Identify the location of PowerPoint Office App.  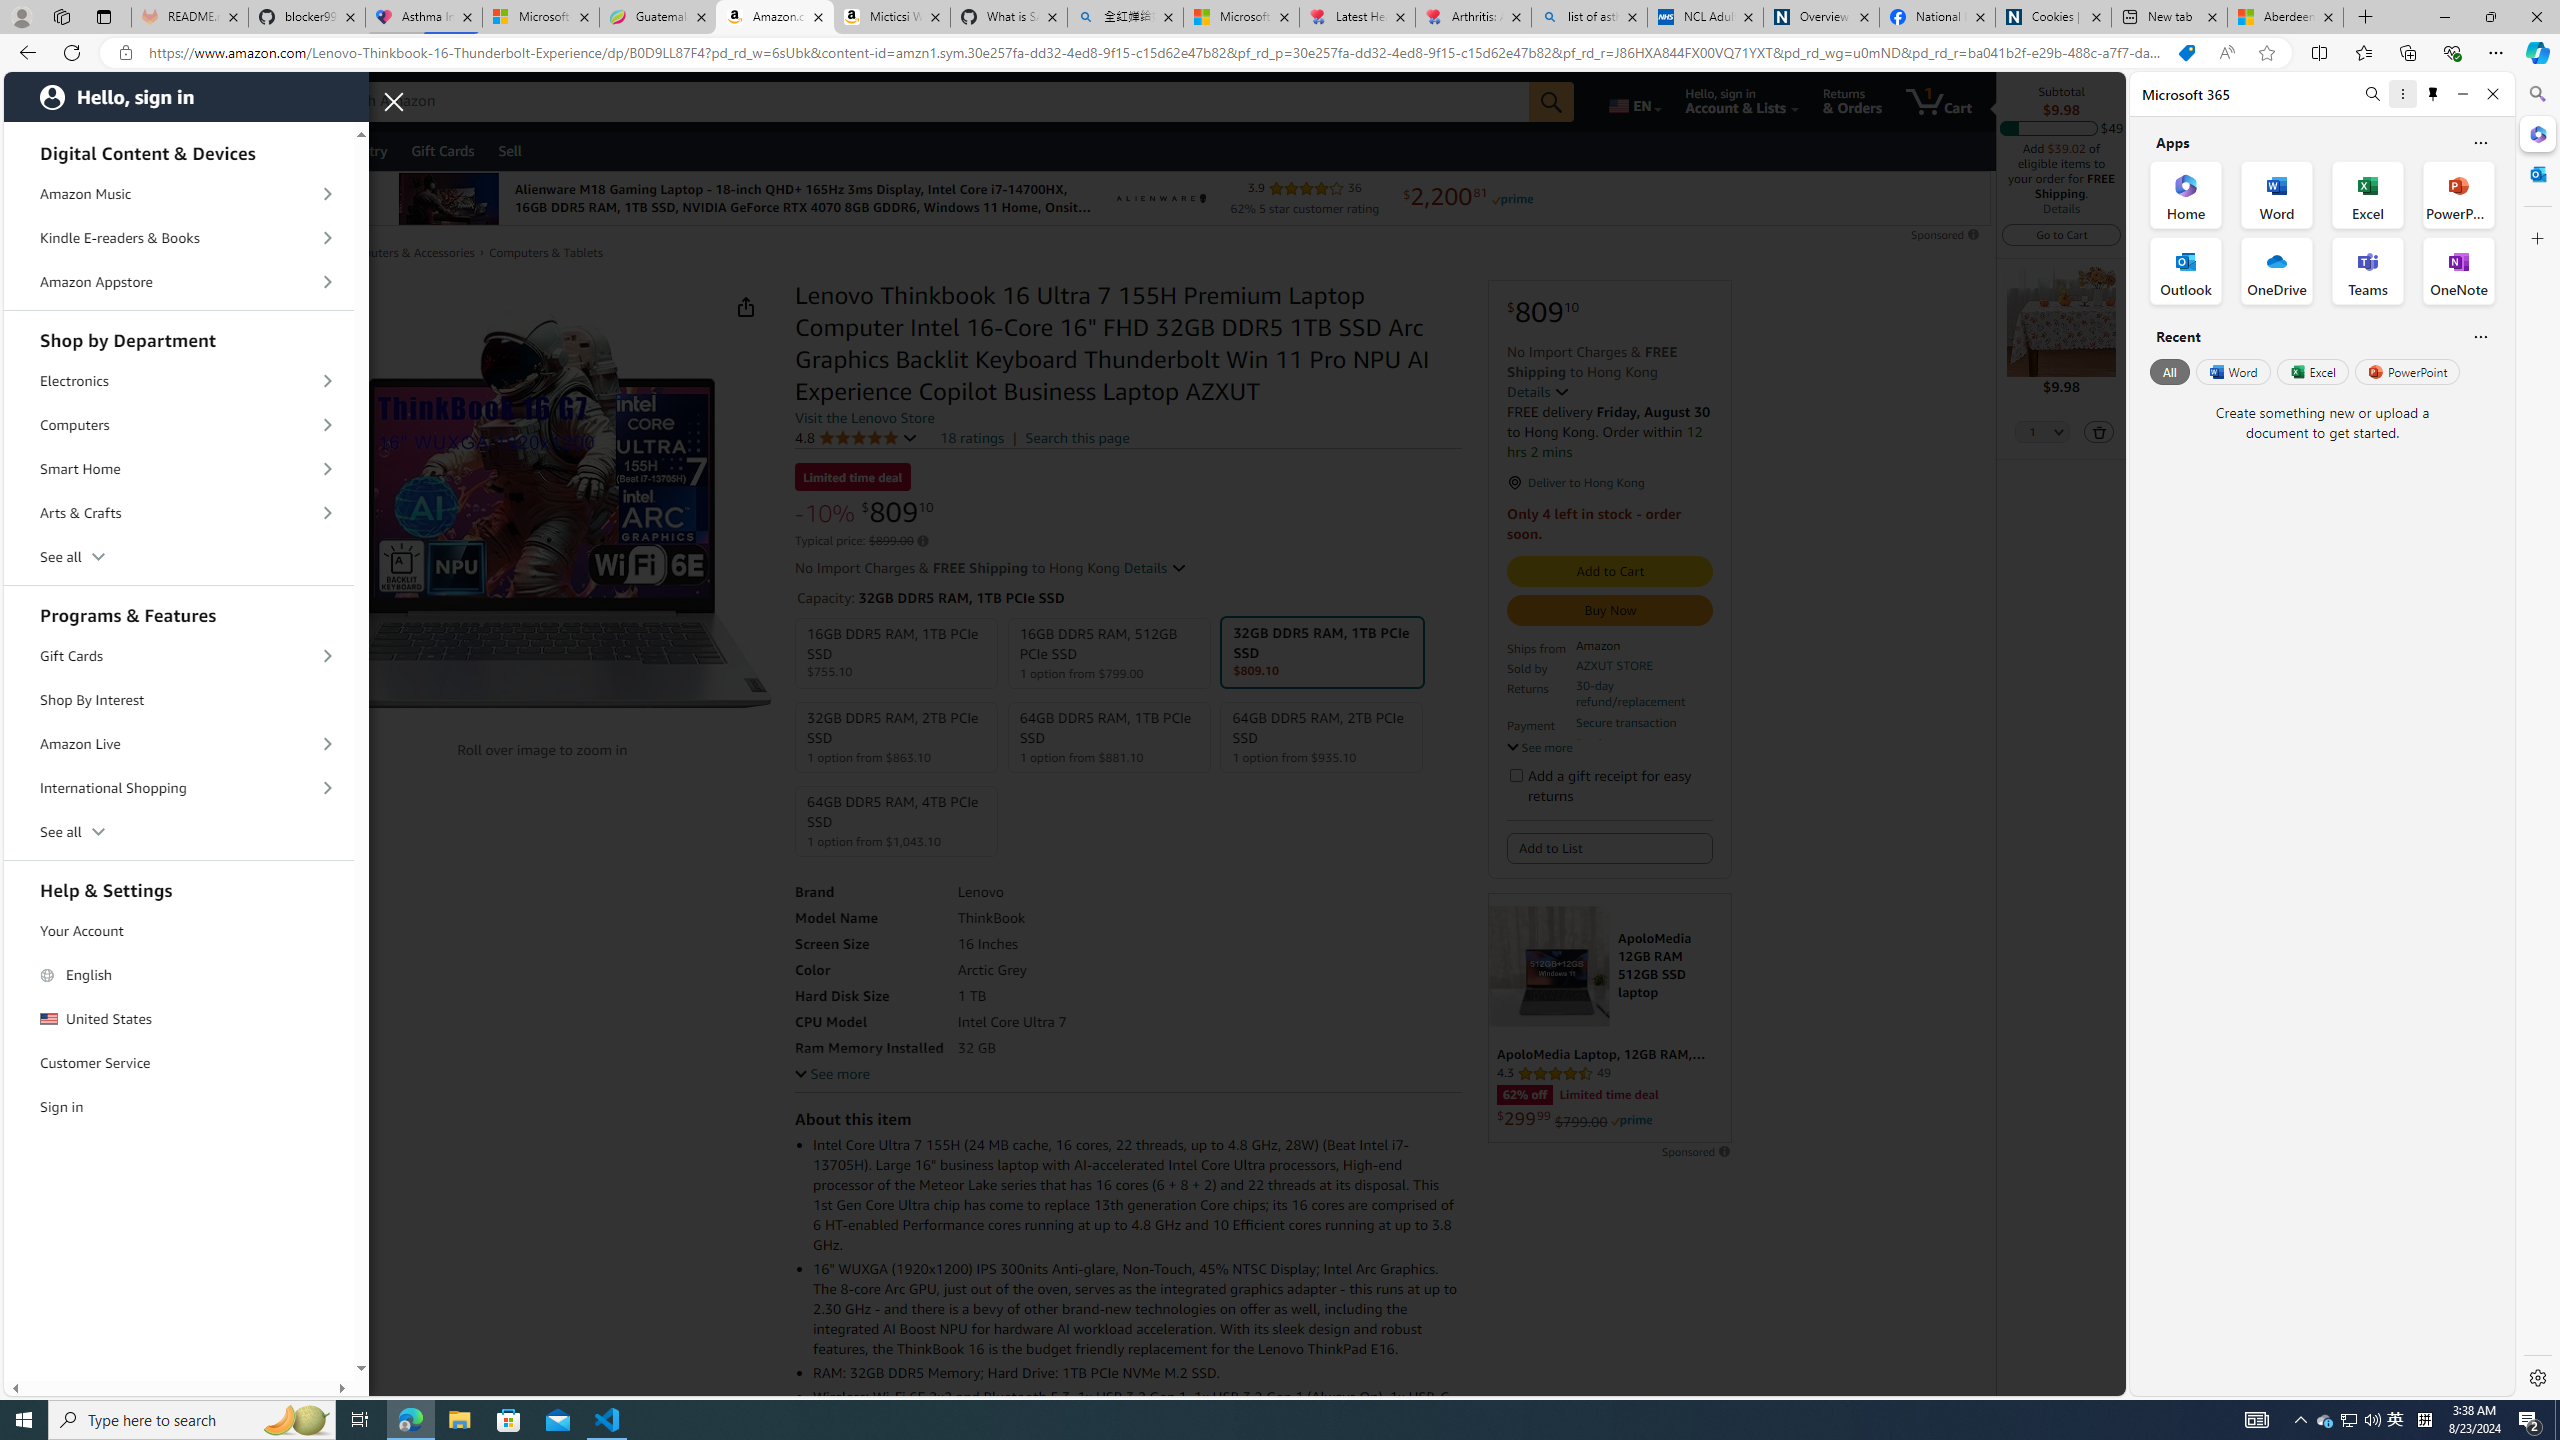
(2458, 194).